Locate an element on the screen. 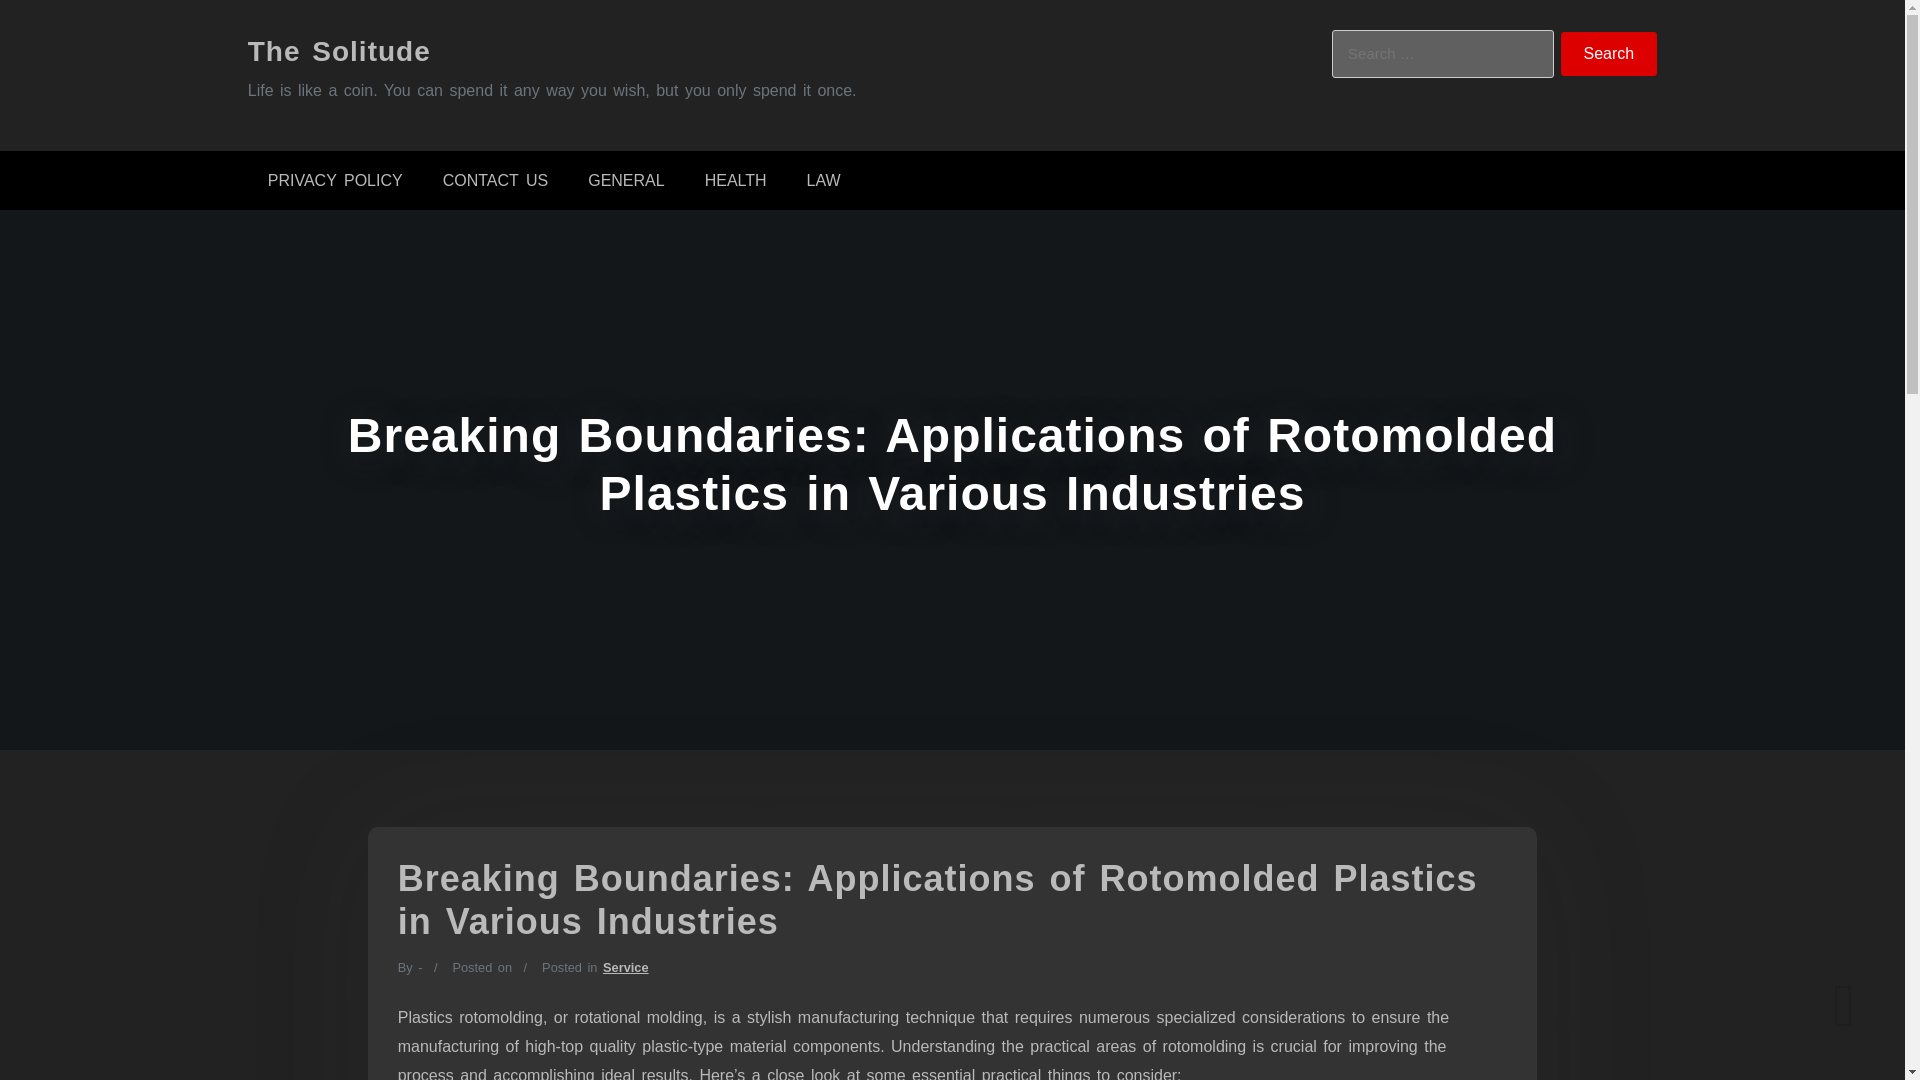 The width and height of the screenshot is (1920, 1080). Service is located at coordinates (625, 968).